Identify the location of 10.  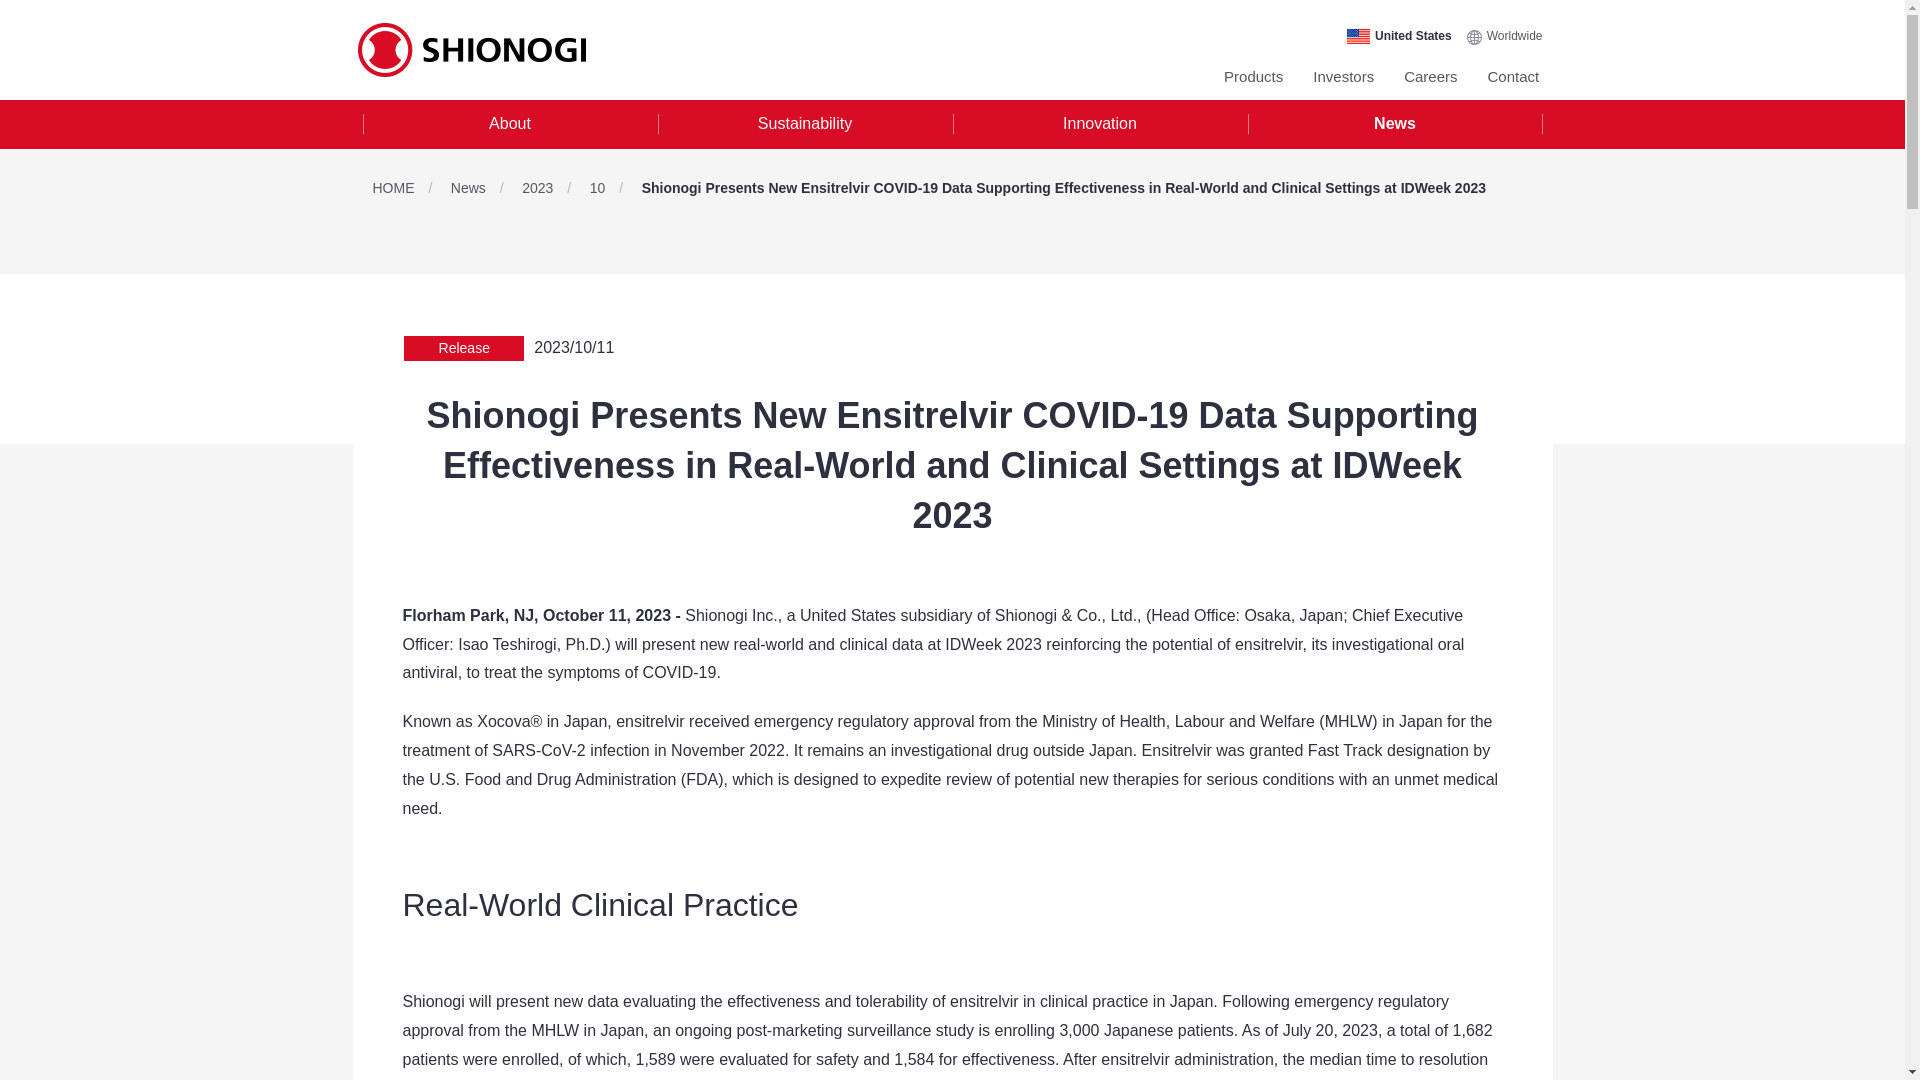
(613, 188).